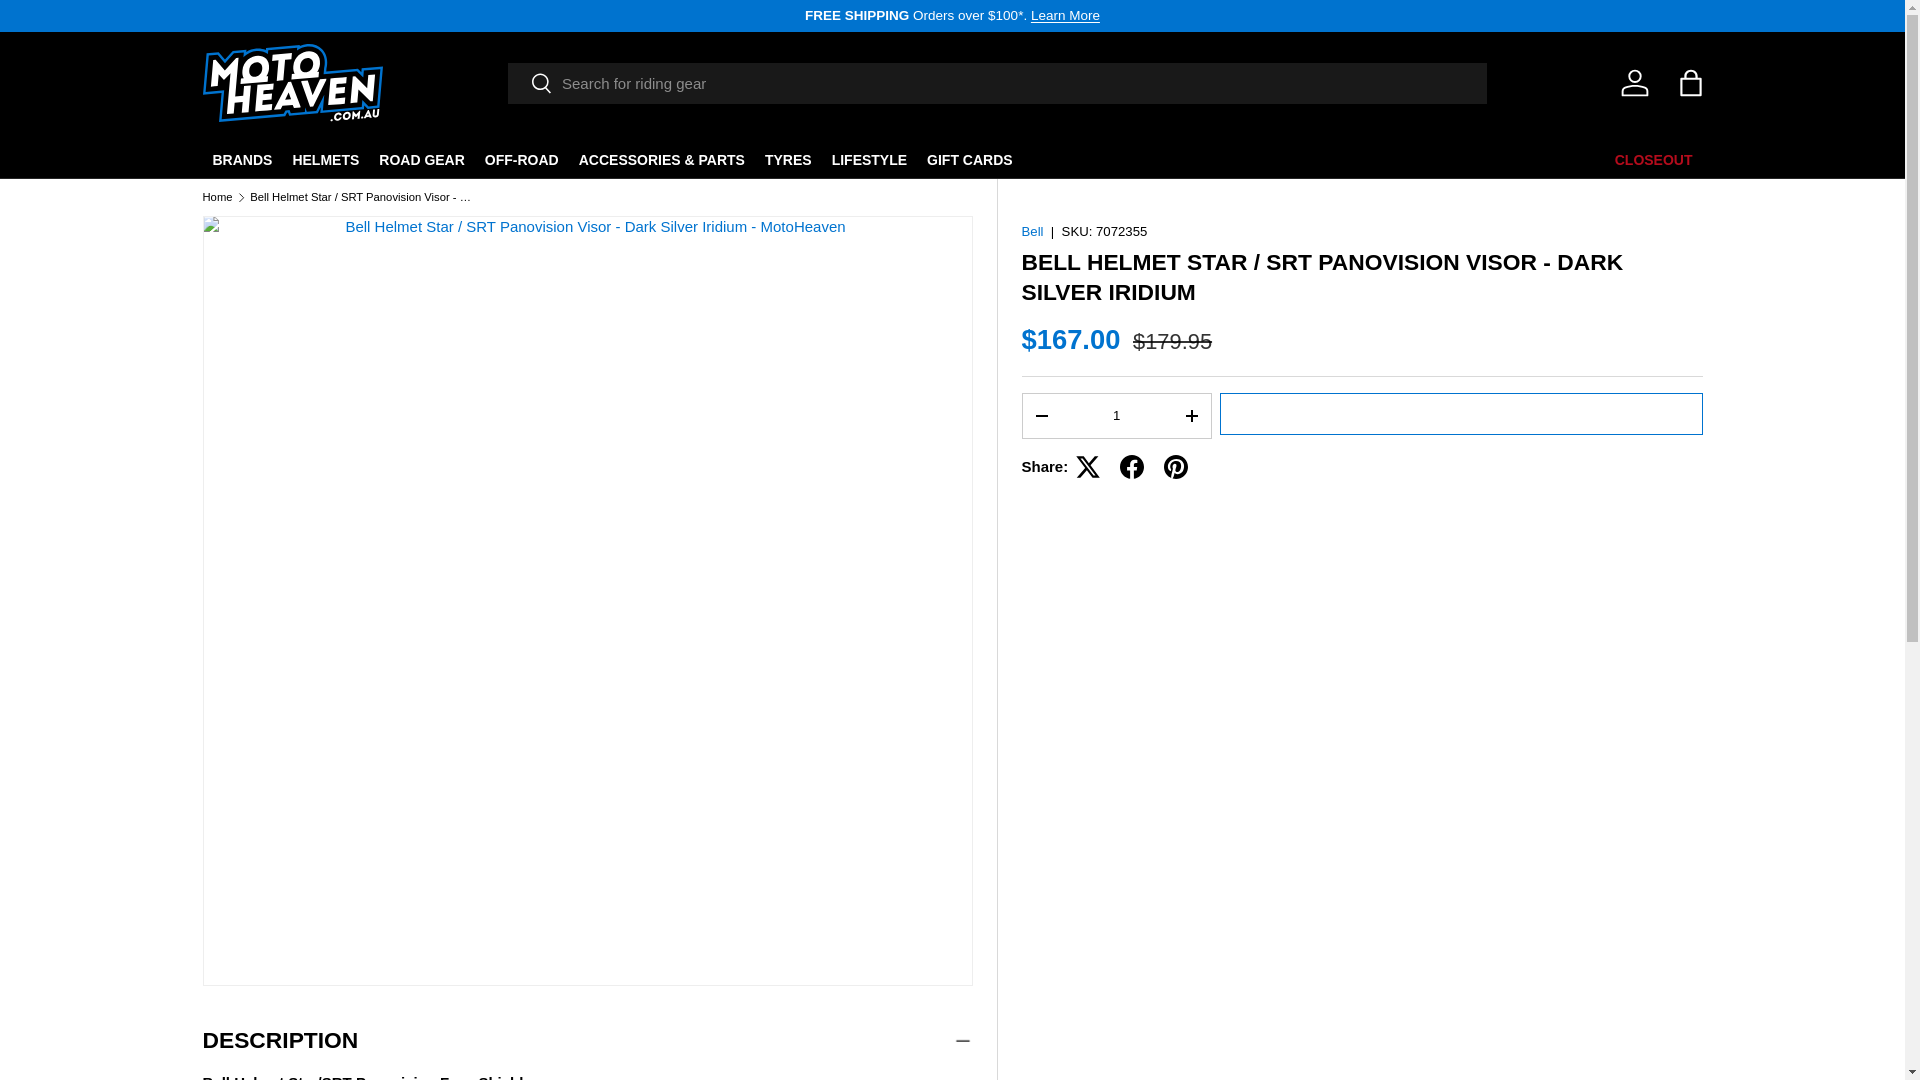 This screenshot has height=1080, width=1920. I want to click on Log in, so click(1634, 82).